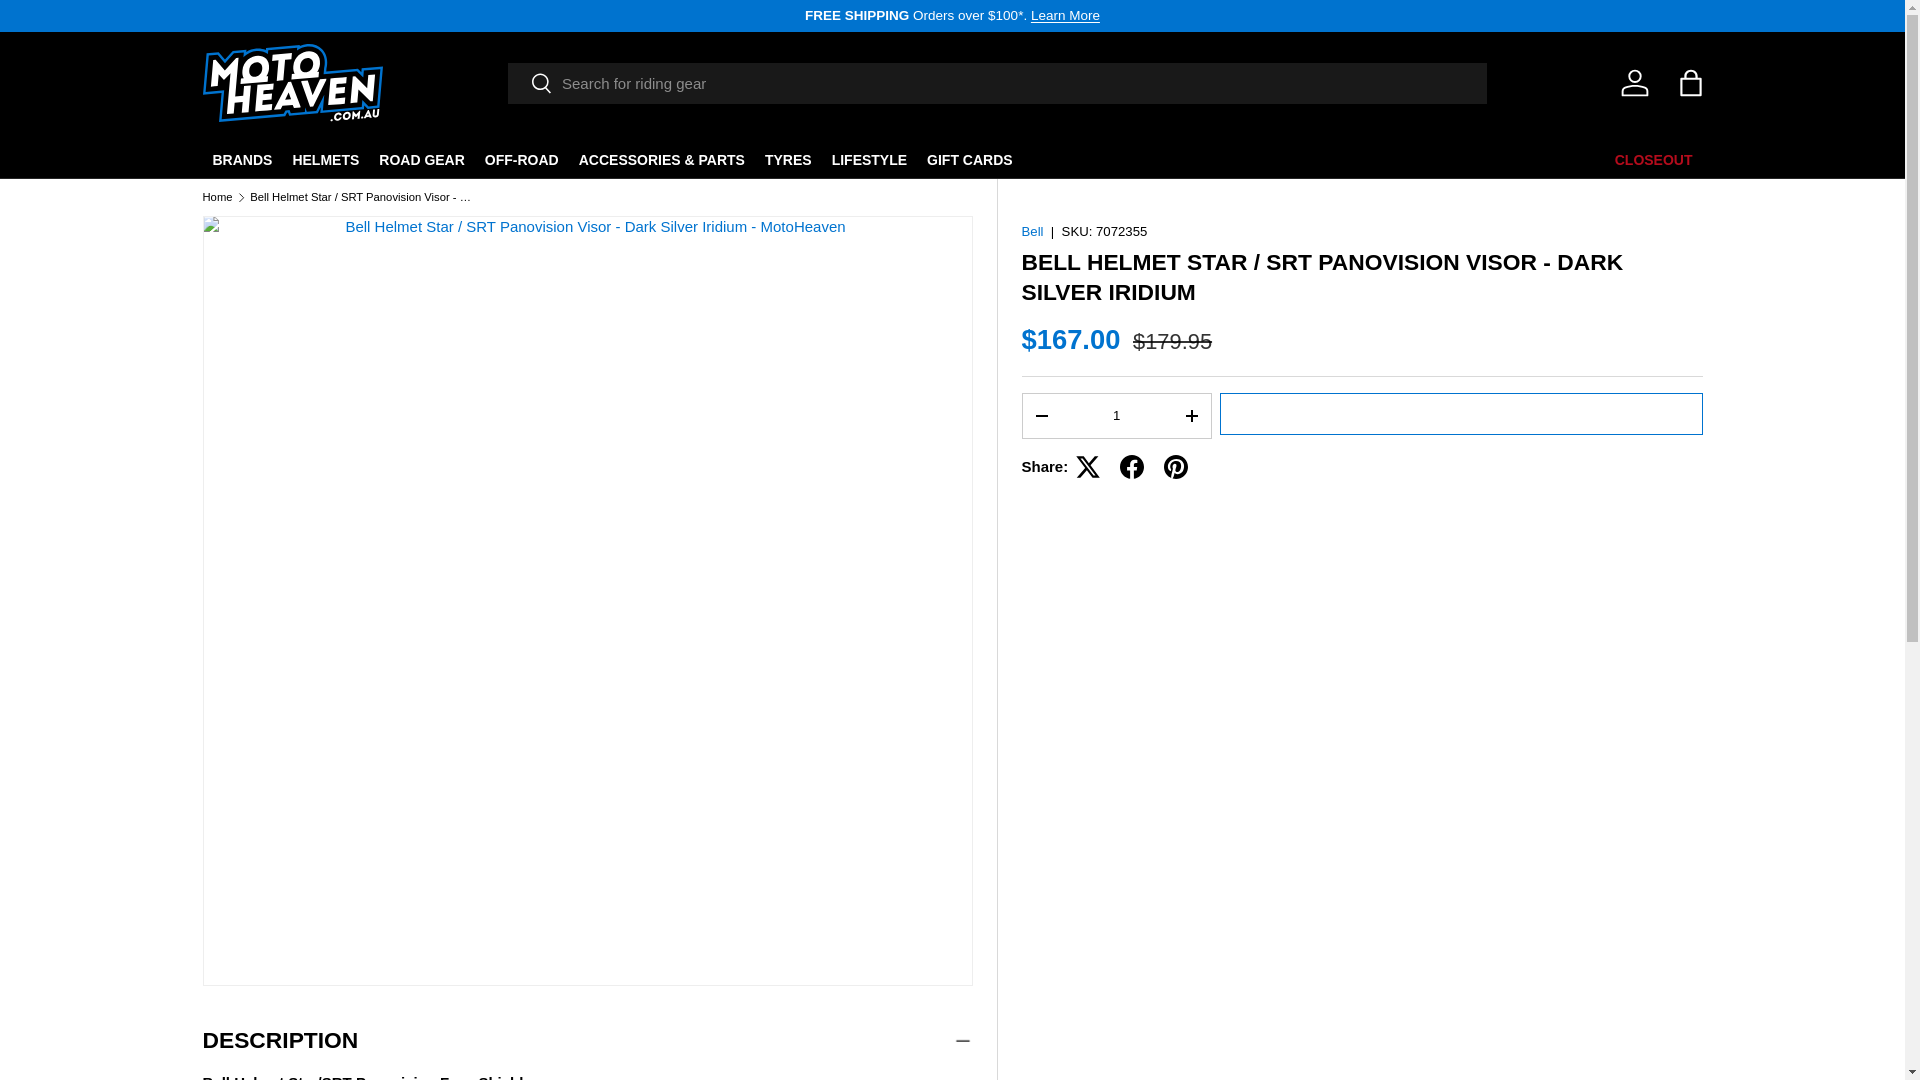 This screenshot has height=1080, width=1920. I want to click on Log in, so click(1634, 82).